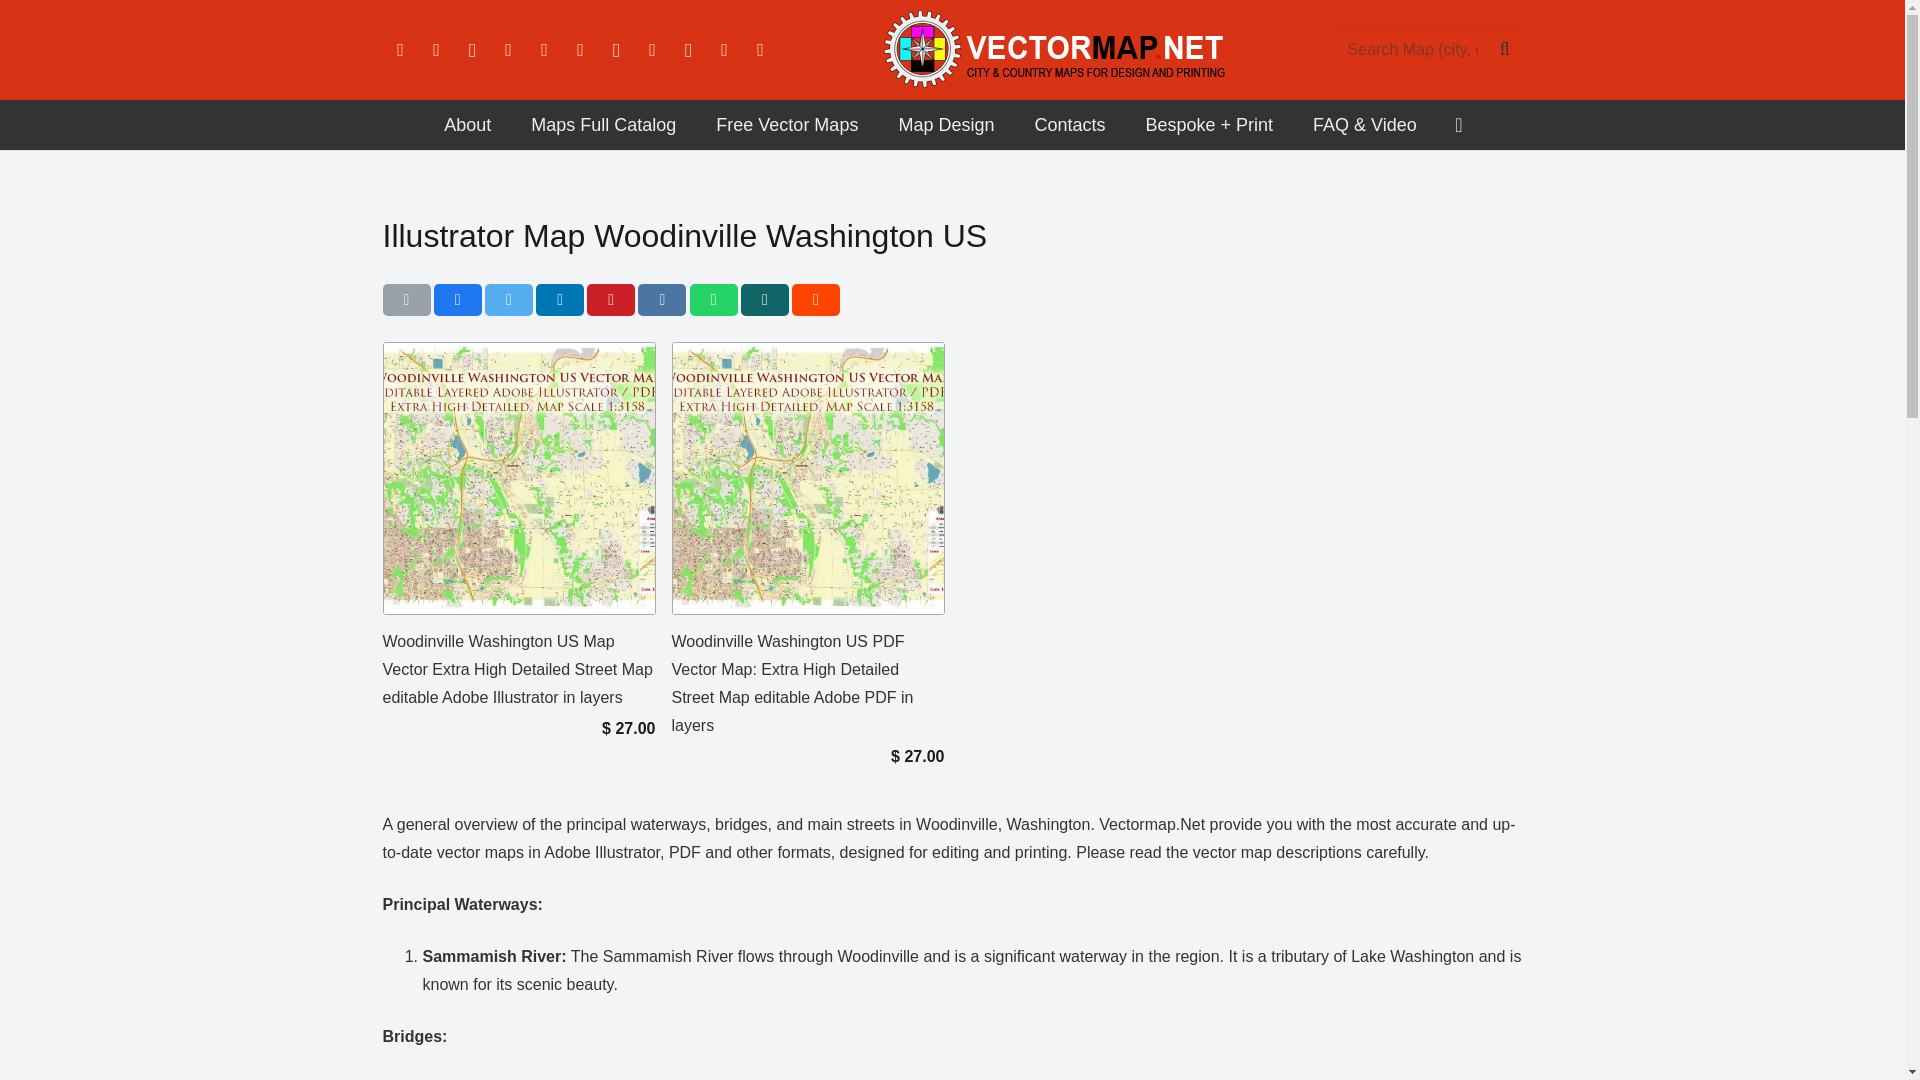  Describe the element at coordinates (400, 50) in the screenshot. I see `Facebook` at that location.